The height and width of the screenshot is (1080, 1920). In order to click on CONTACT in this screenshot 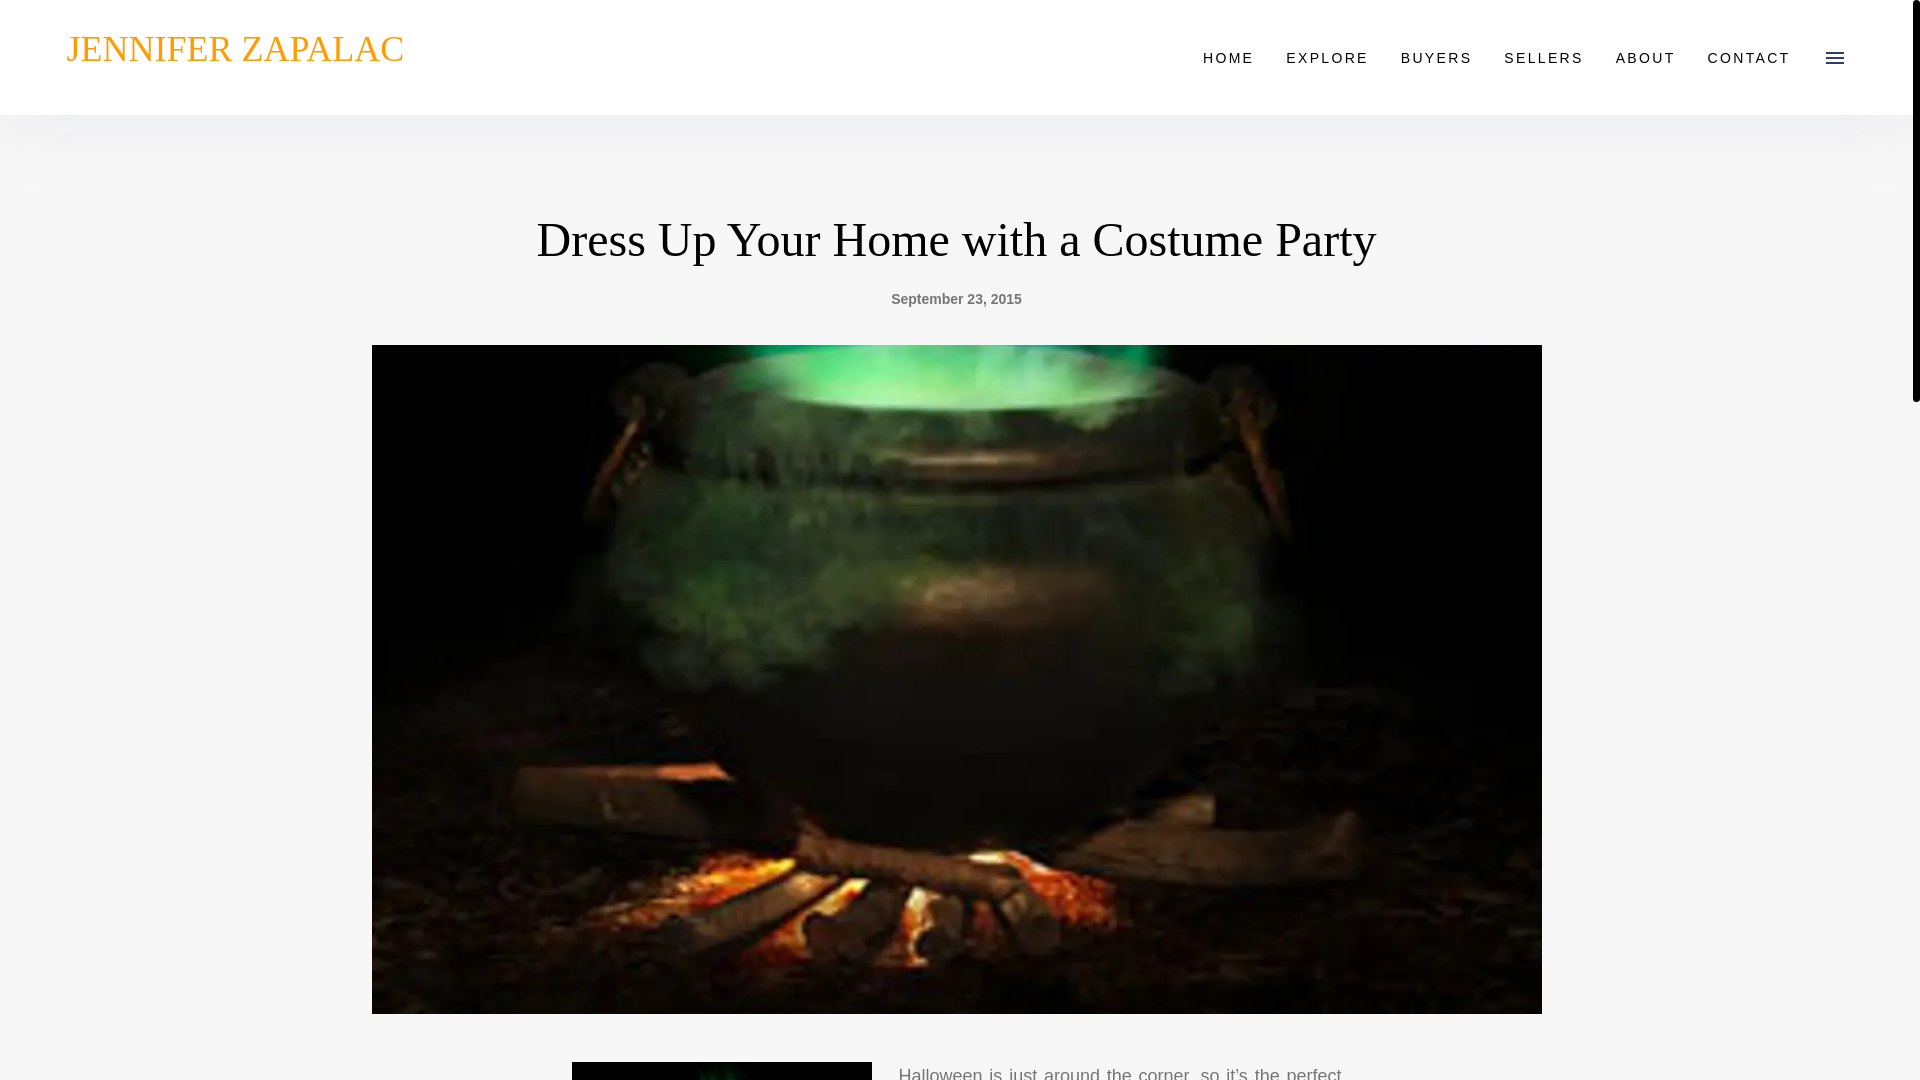, I will do `click(1748, 58)`.